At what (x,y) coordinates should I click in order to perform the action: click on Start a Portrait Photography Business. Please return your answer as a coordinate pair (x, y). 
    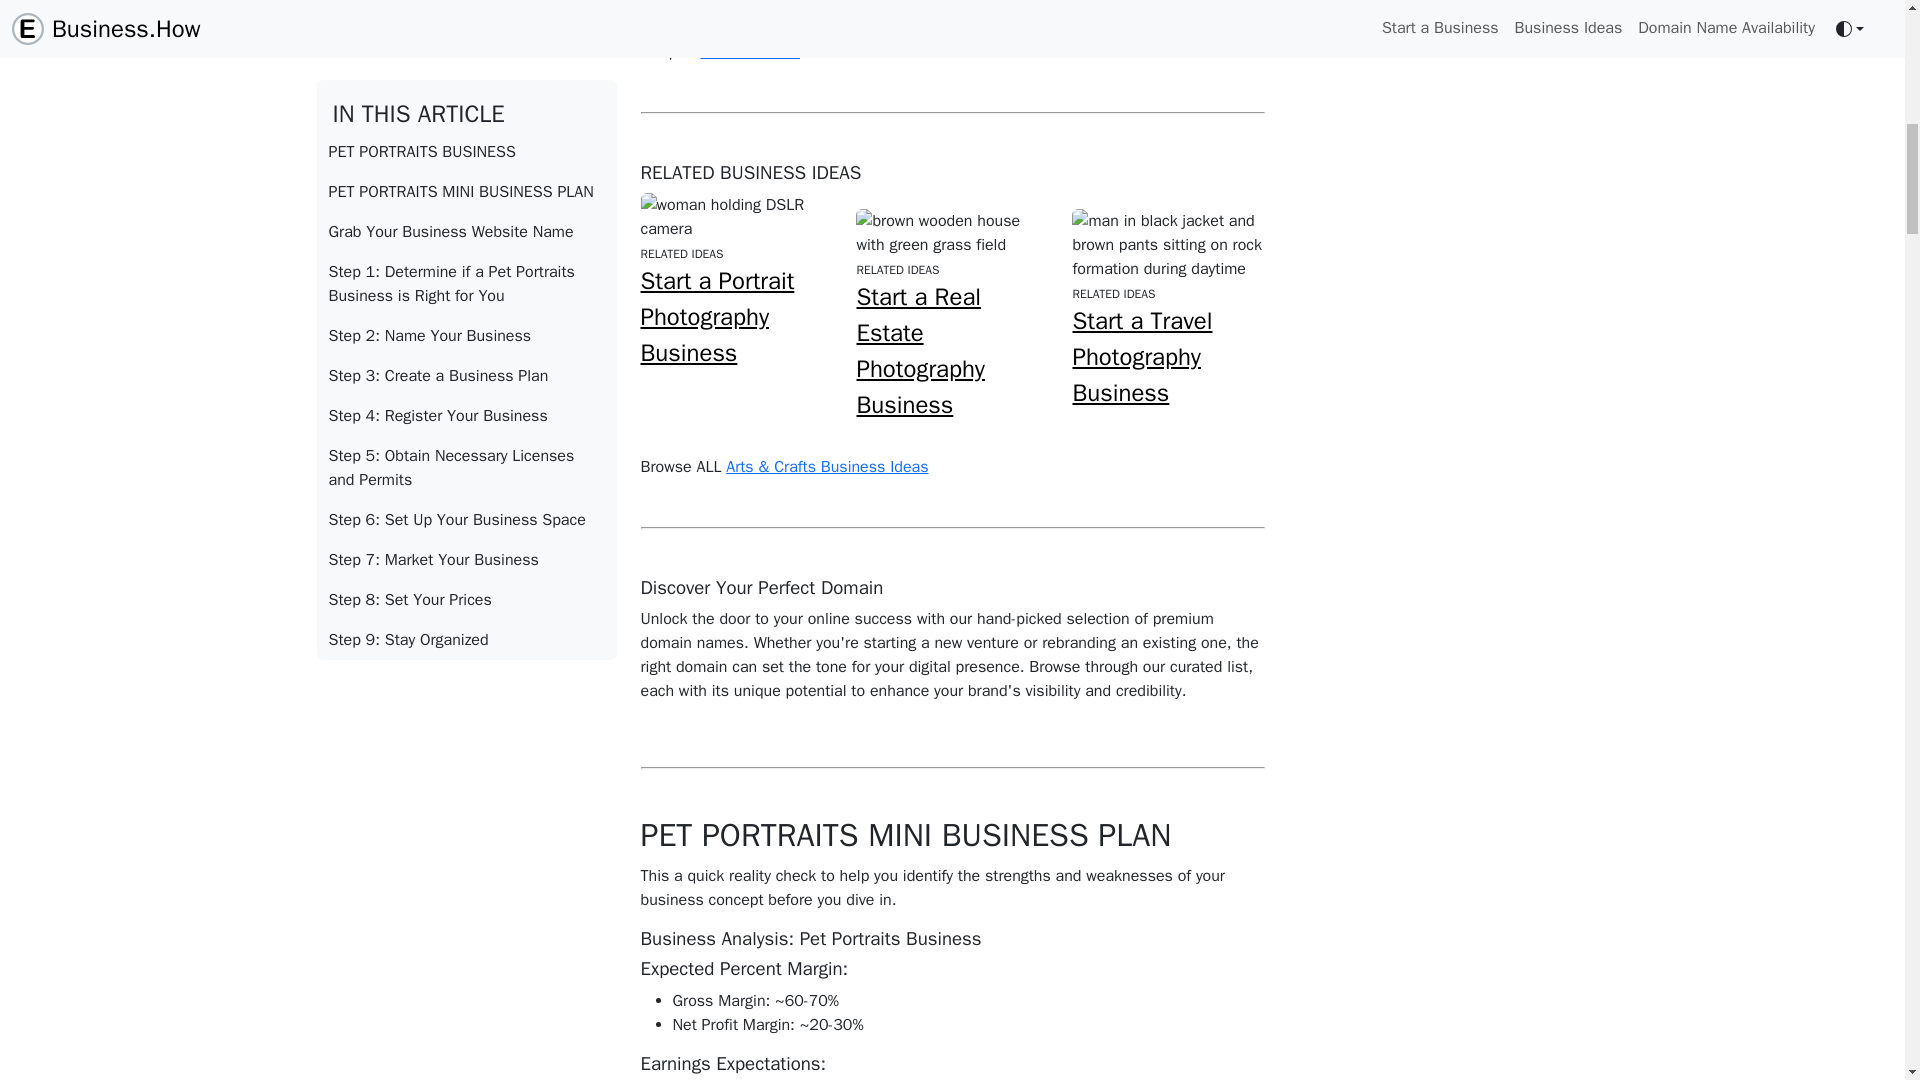
    Looking at the image, I should click on (716, 316).